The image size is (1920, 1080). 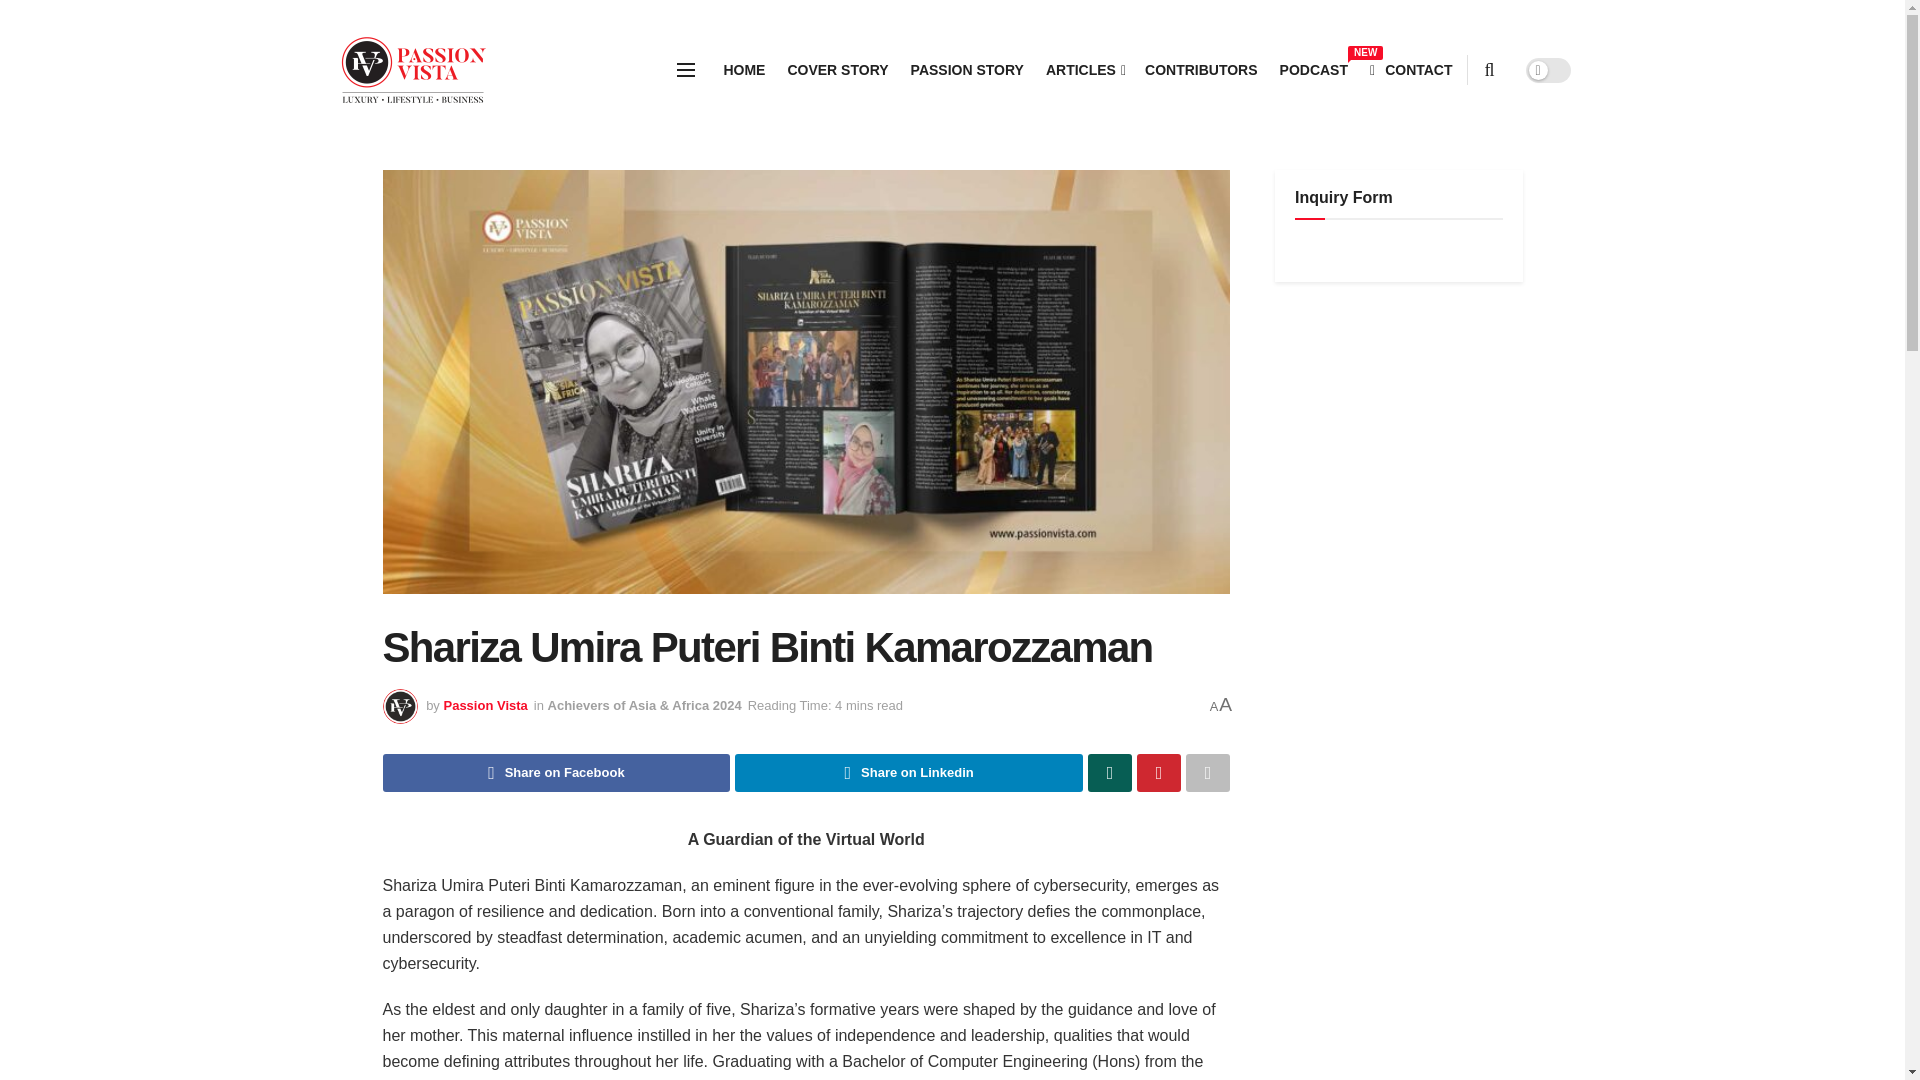 What do you see at coordinates (1314, 70) in the screenshot?
I see `ARTICLES` at bounding box center [1314, 70].